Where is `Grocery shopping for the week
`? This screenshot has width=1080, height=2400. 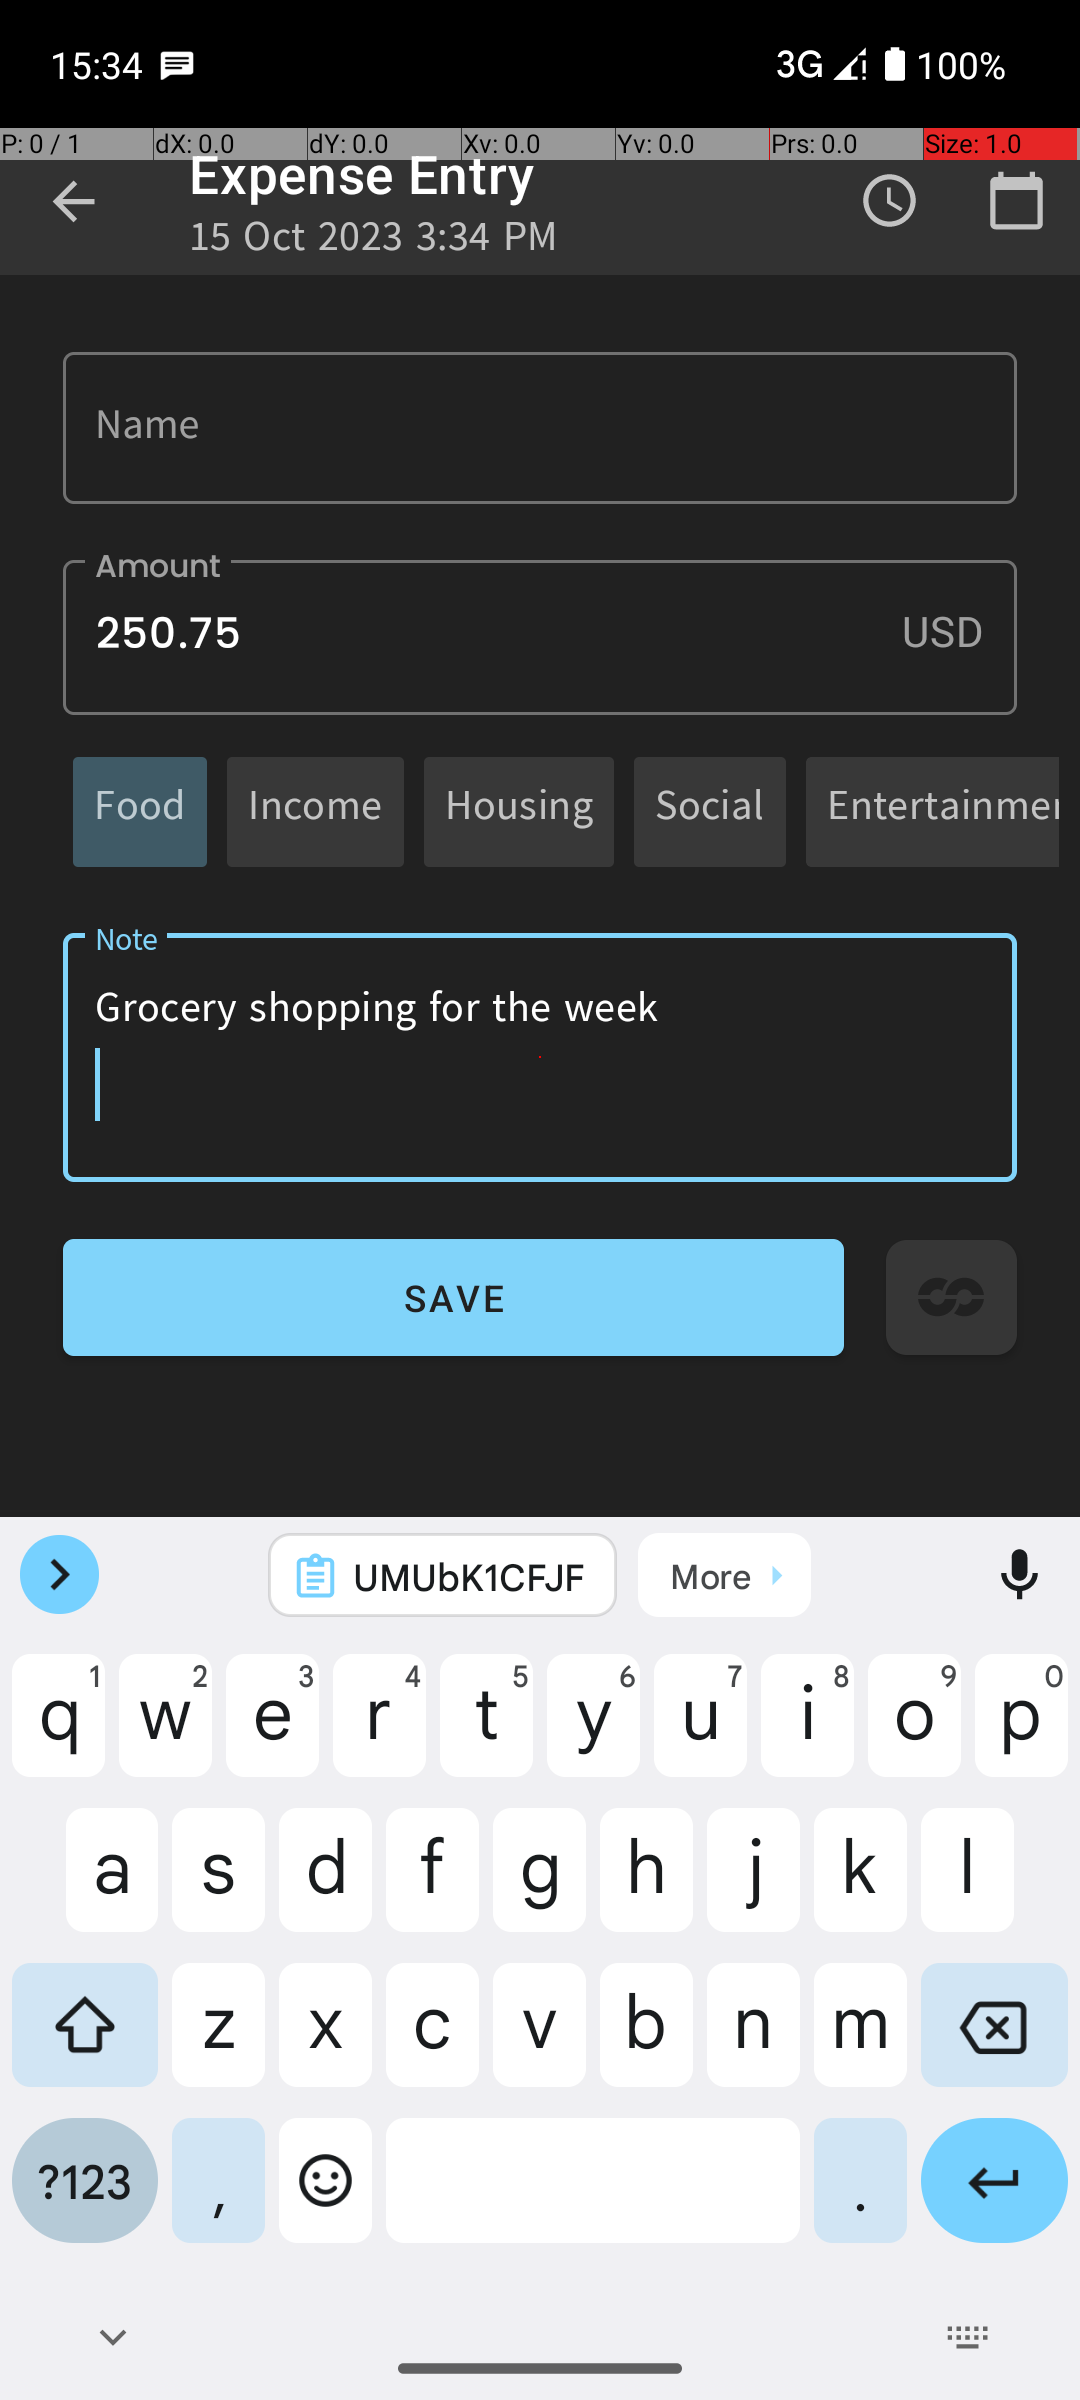 Grocery shopping for the week
 is located at coordinates (540, 1058).